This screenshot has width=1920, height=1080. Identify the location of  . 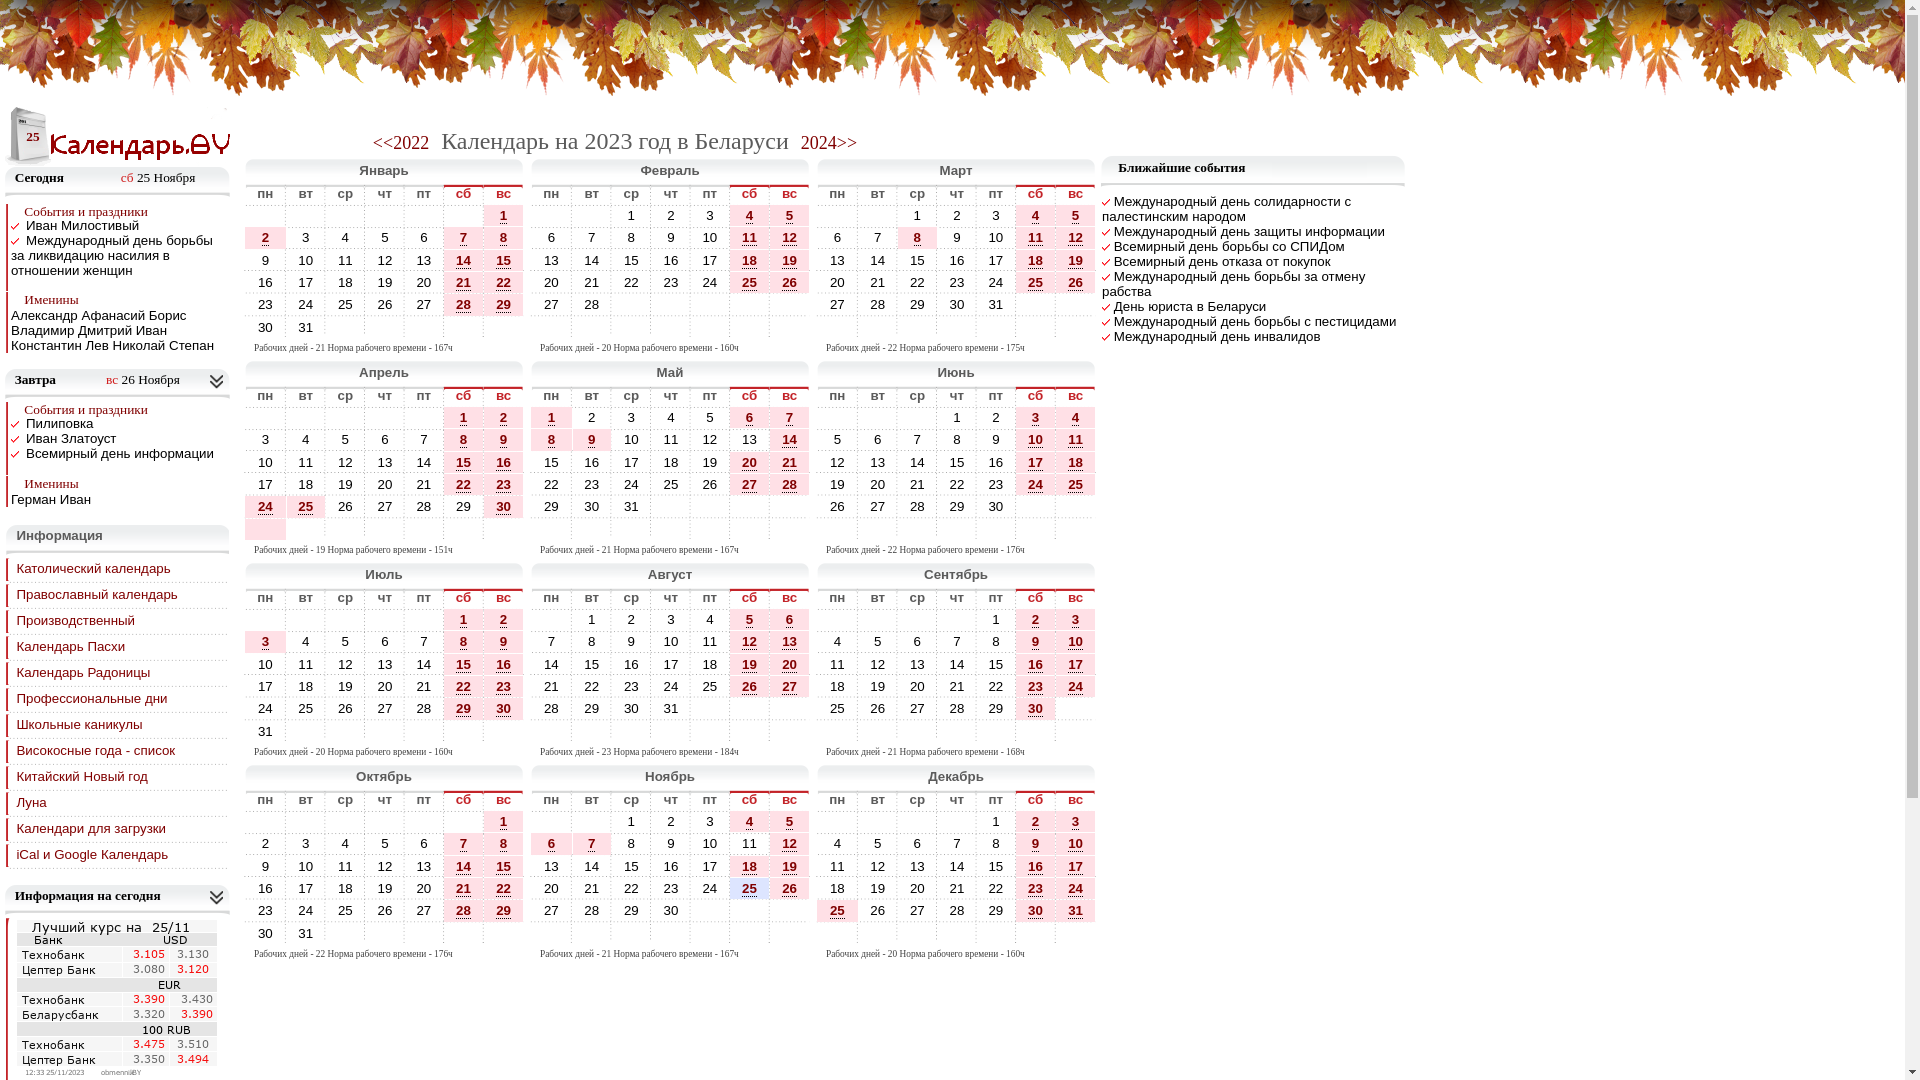
(671, 732).